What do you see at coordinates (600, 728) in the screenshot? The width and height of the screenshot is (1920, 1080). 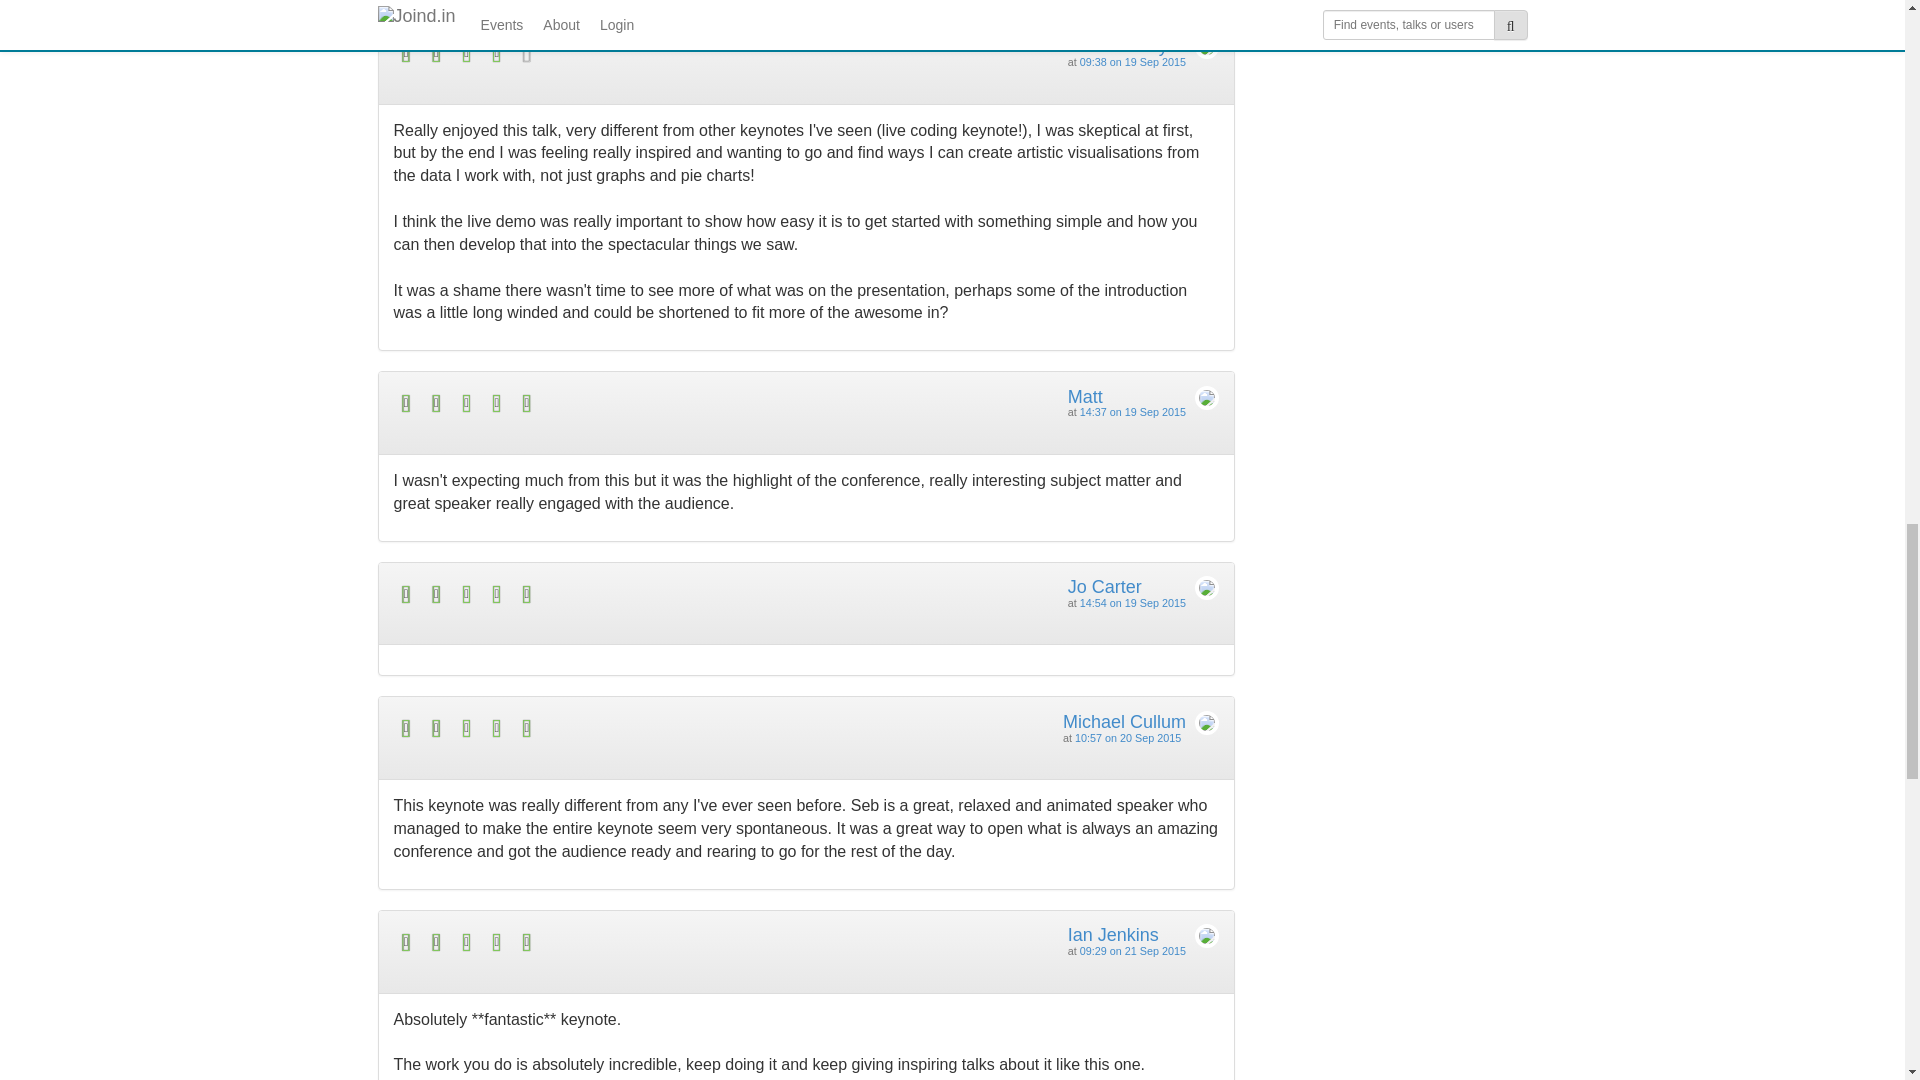 I see `Rated 5` at bounding box center [600, 728].